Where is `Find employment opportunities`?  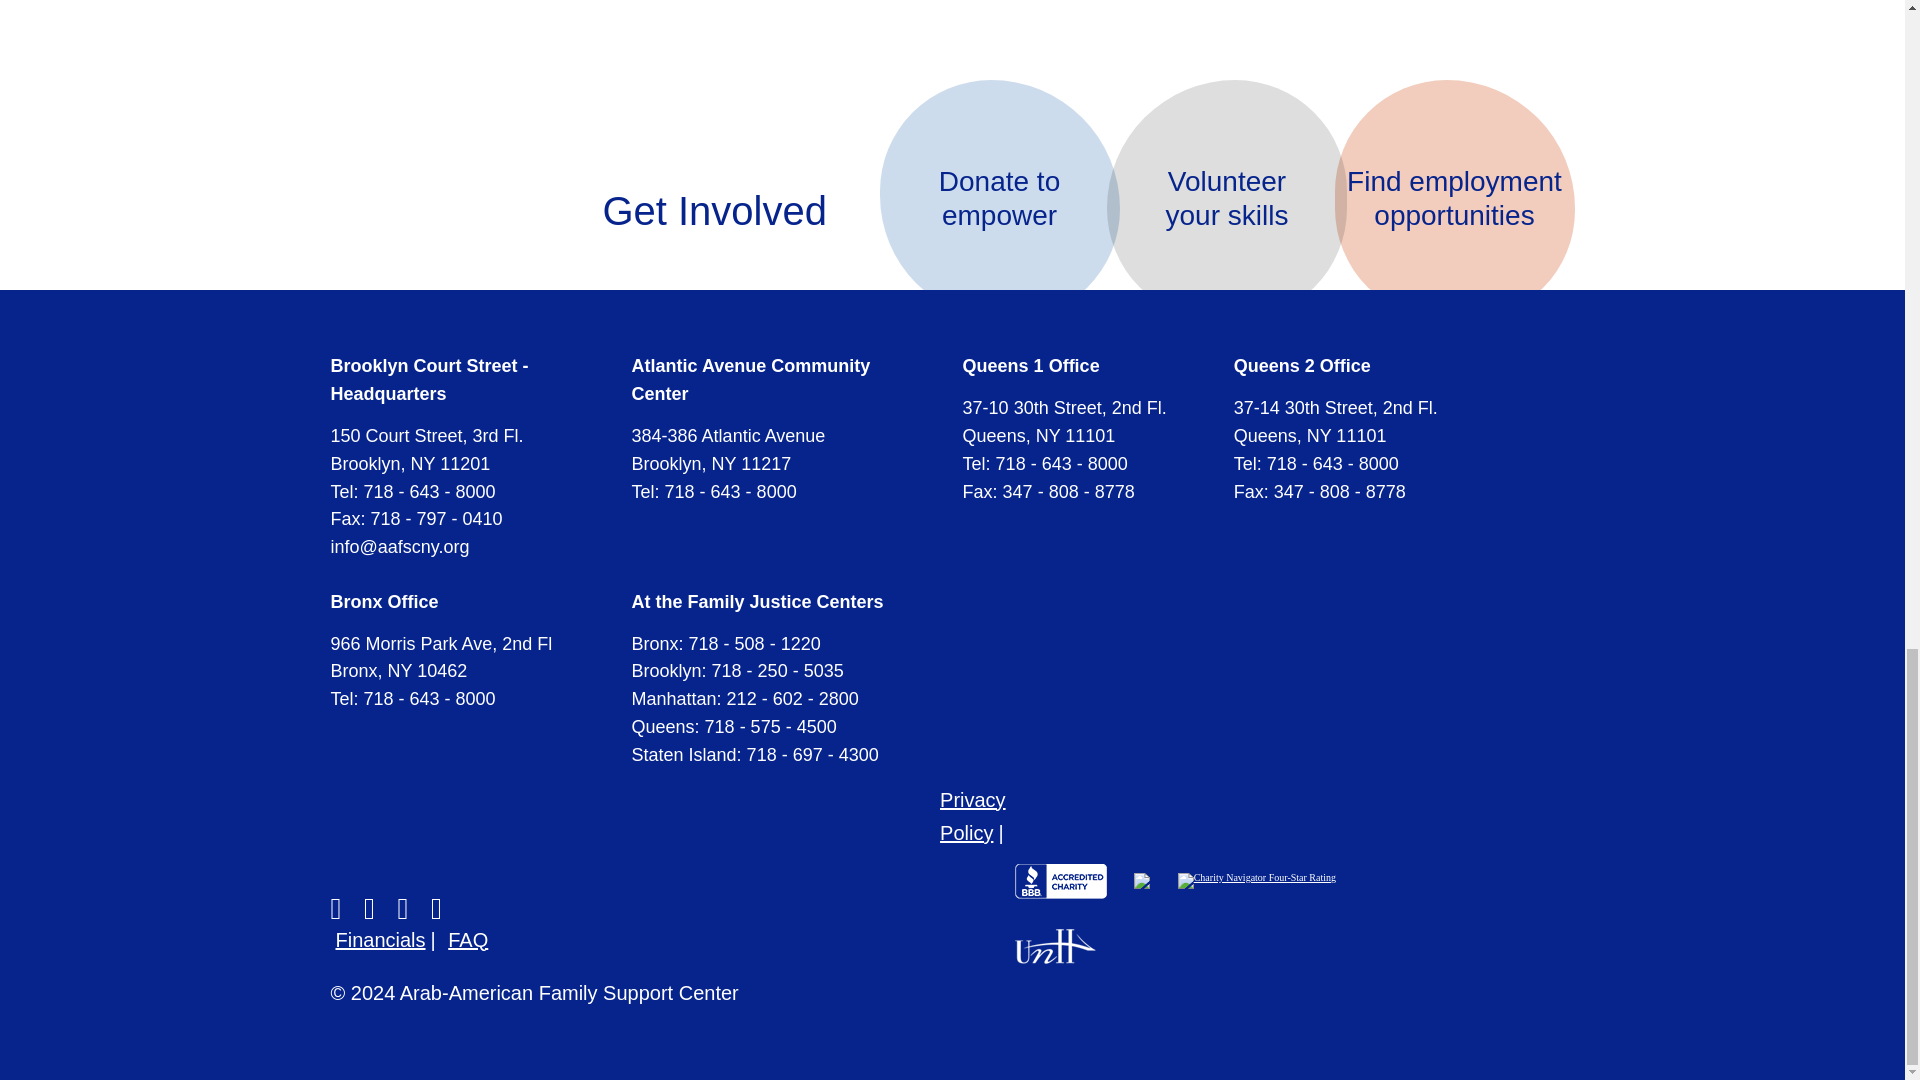 Find employment opportunities is located at coordinates (1227, 198).